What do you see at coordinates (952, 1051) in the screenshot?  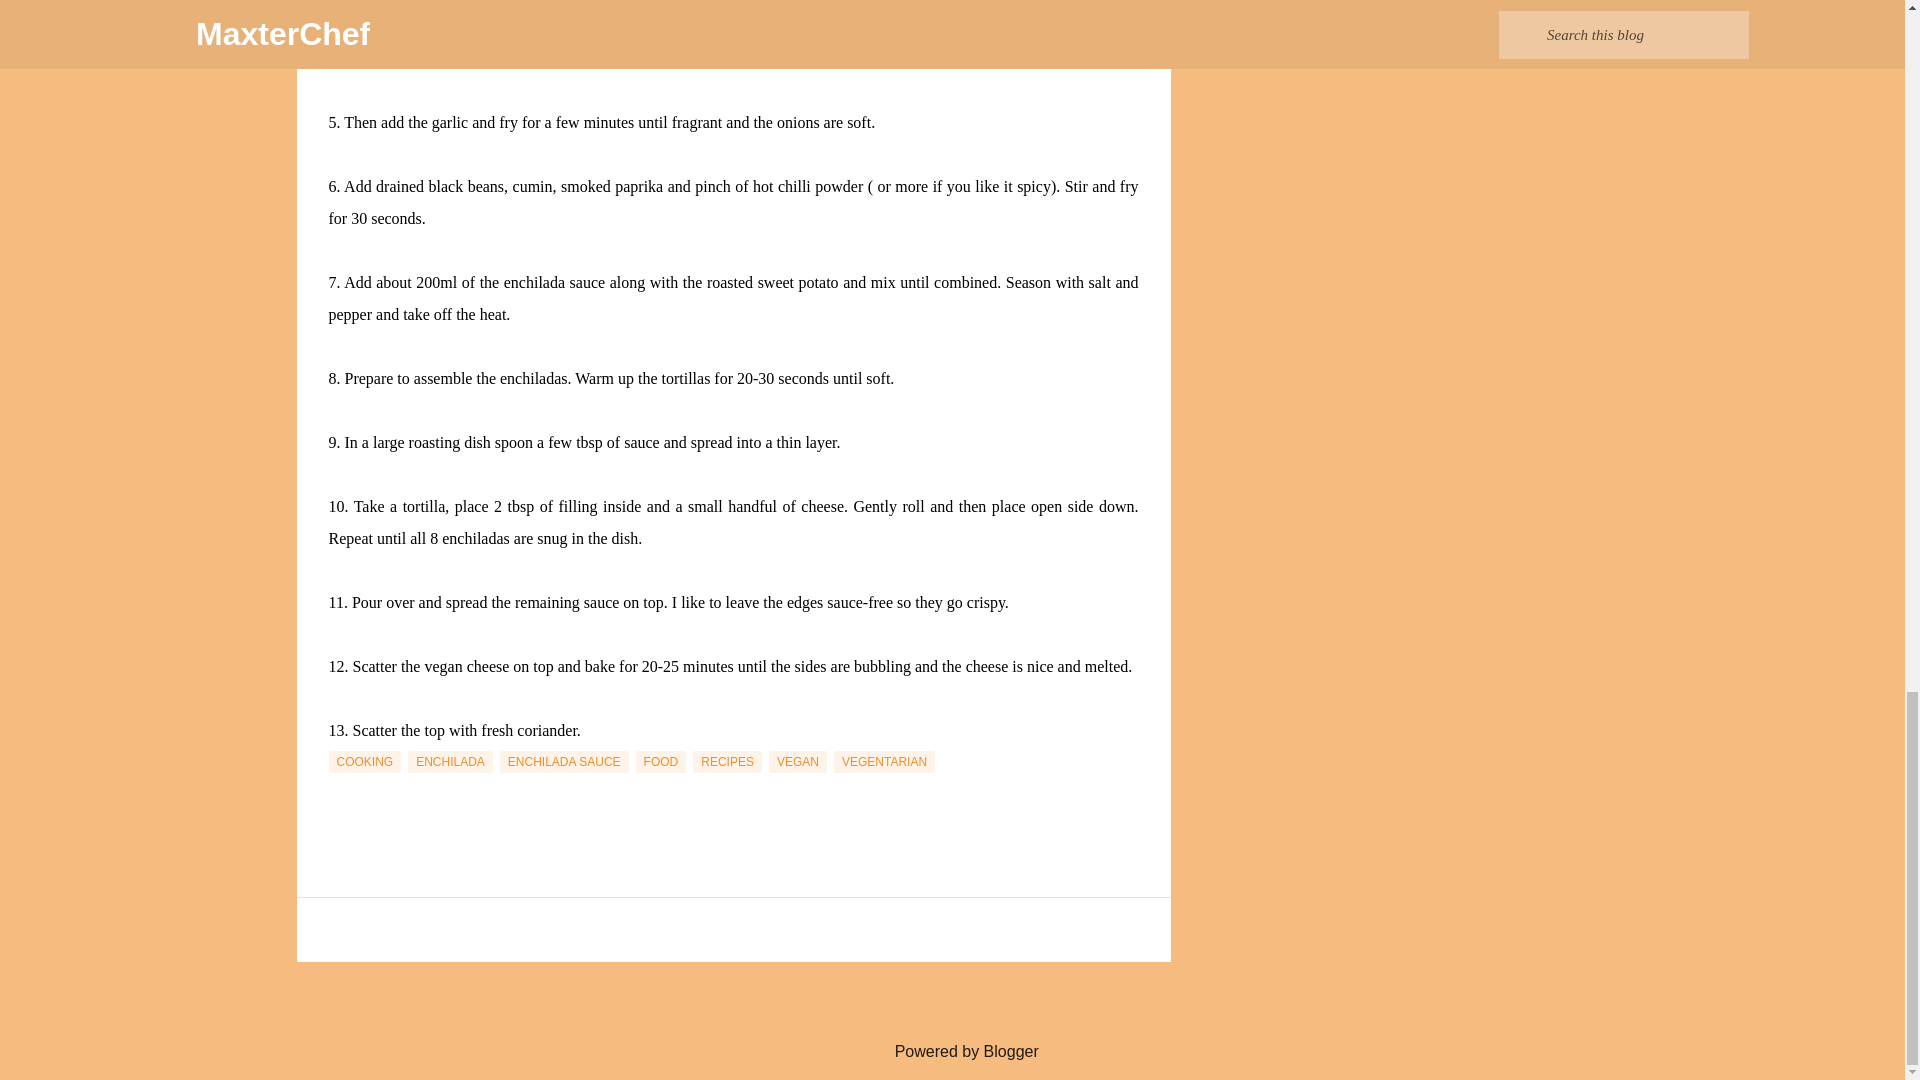 I see `Powered by Blogger` at bounding box center [952, 1051].